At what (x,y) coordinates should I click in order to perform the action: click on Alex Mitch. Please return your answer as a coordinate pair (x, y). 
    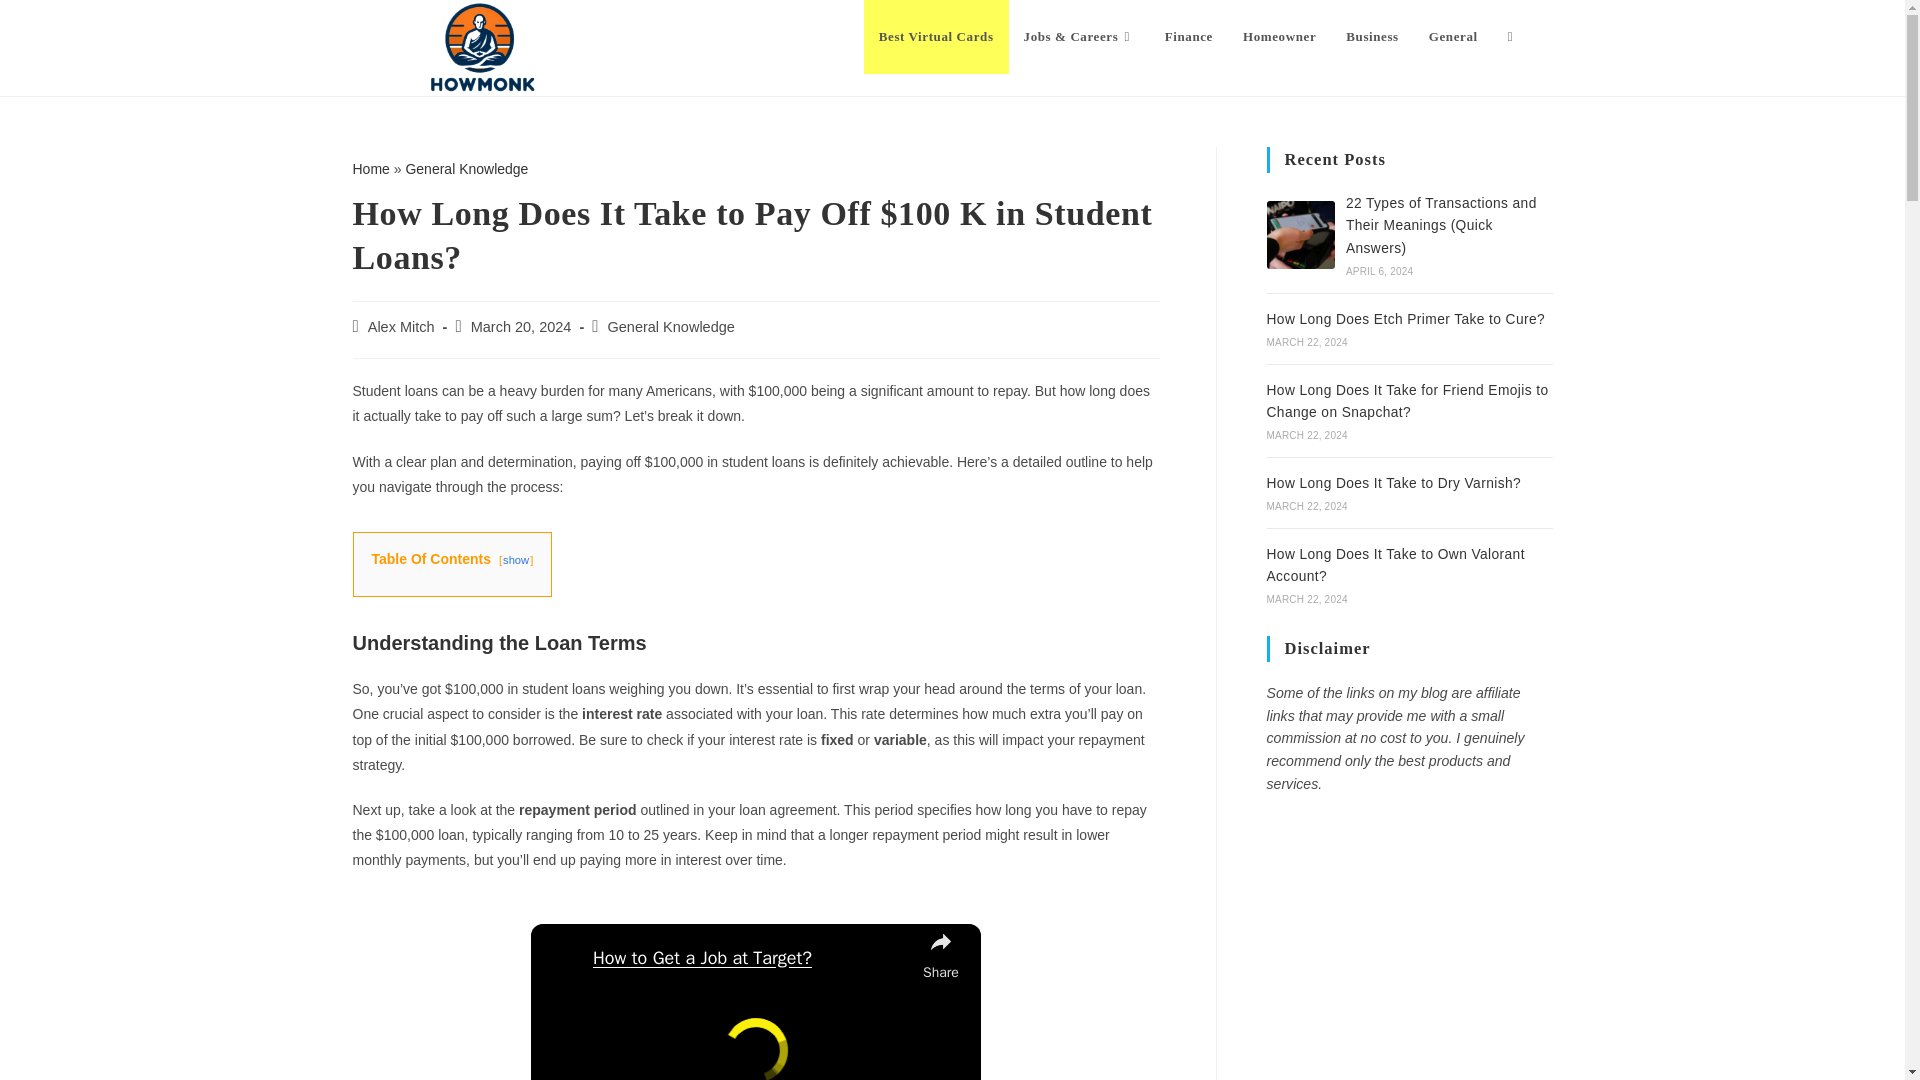
    Looking at the image, I should click on (402, 326).